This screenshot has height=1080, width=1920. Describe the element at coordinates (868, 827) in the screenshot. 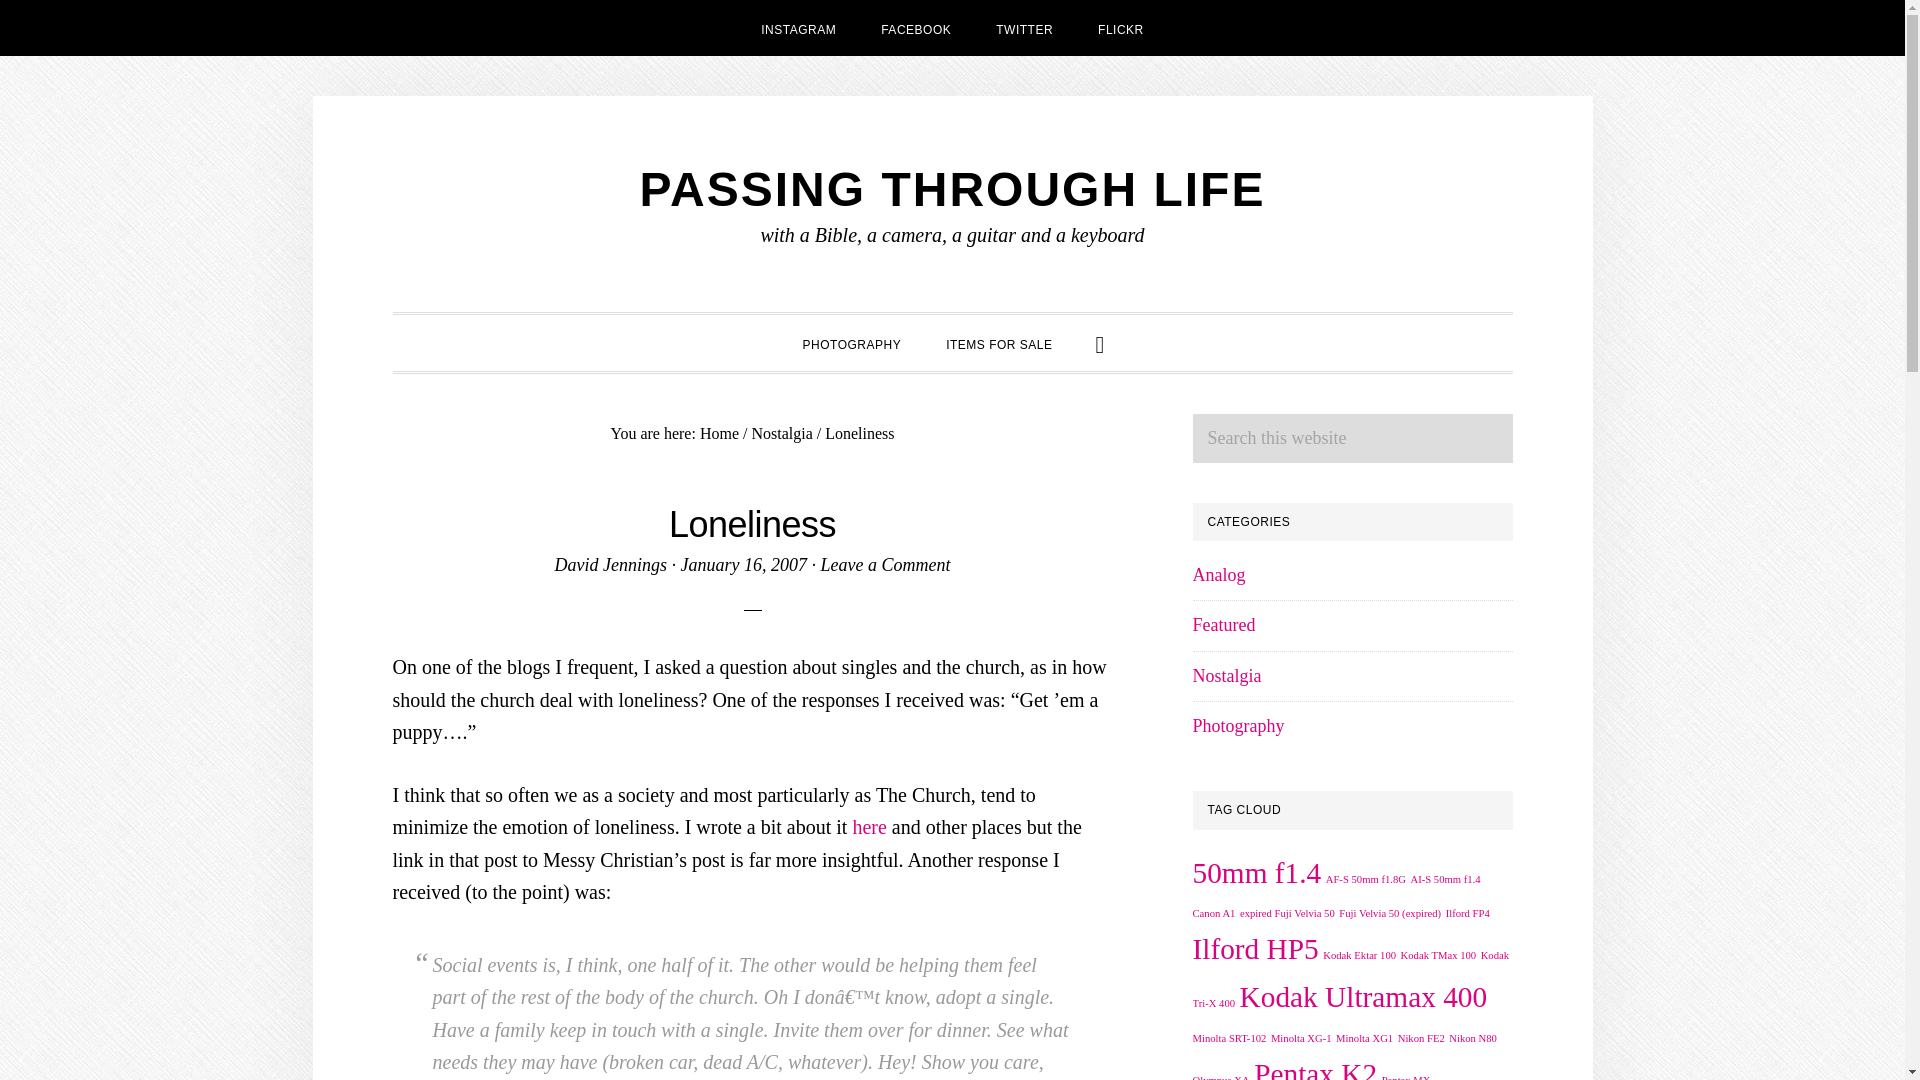

I see `here` at that location.